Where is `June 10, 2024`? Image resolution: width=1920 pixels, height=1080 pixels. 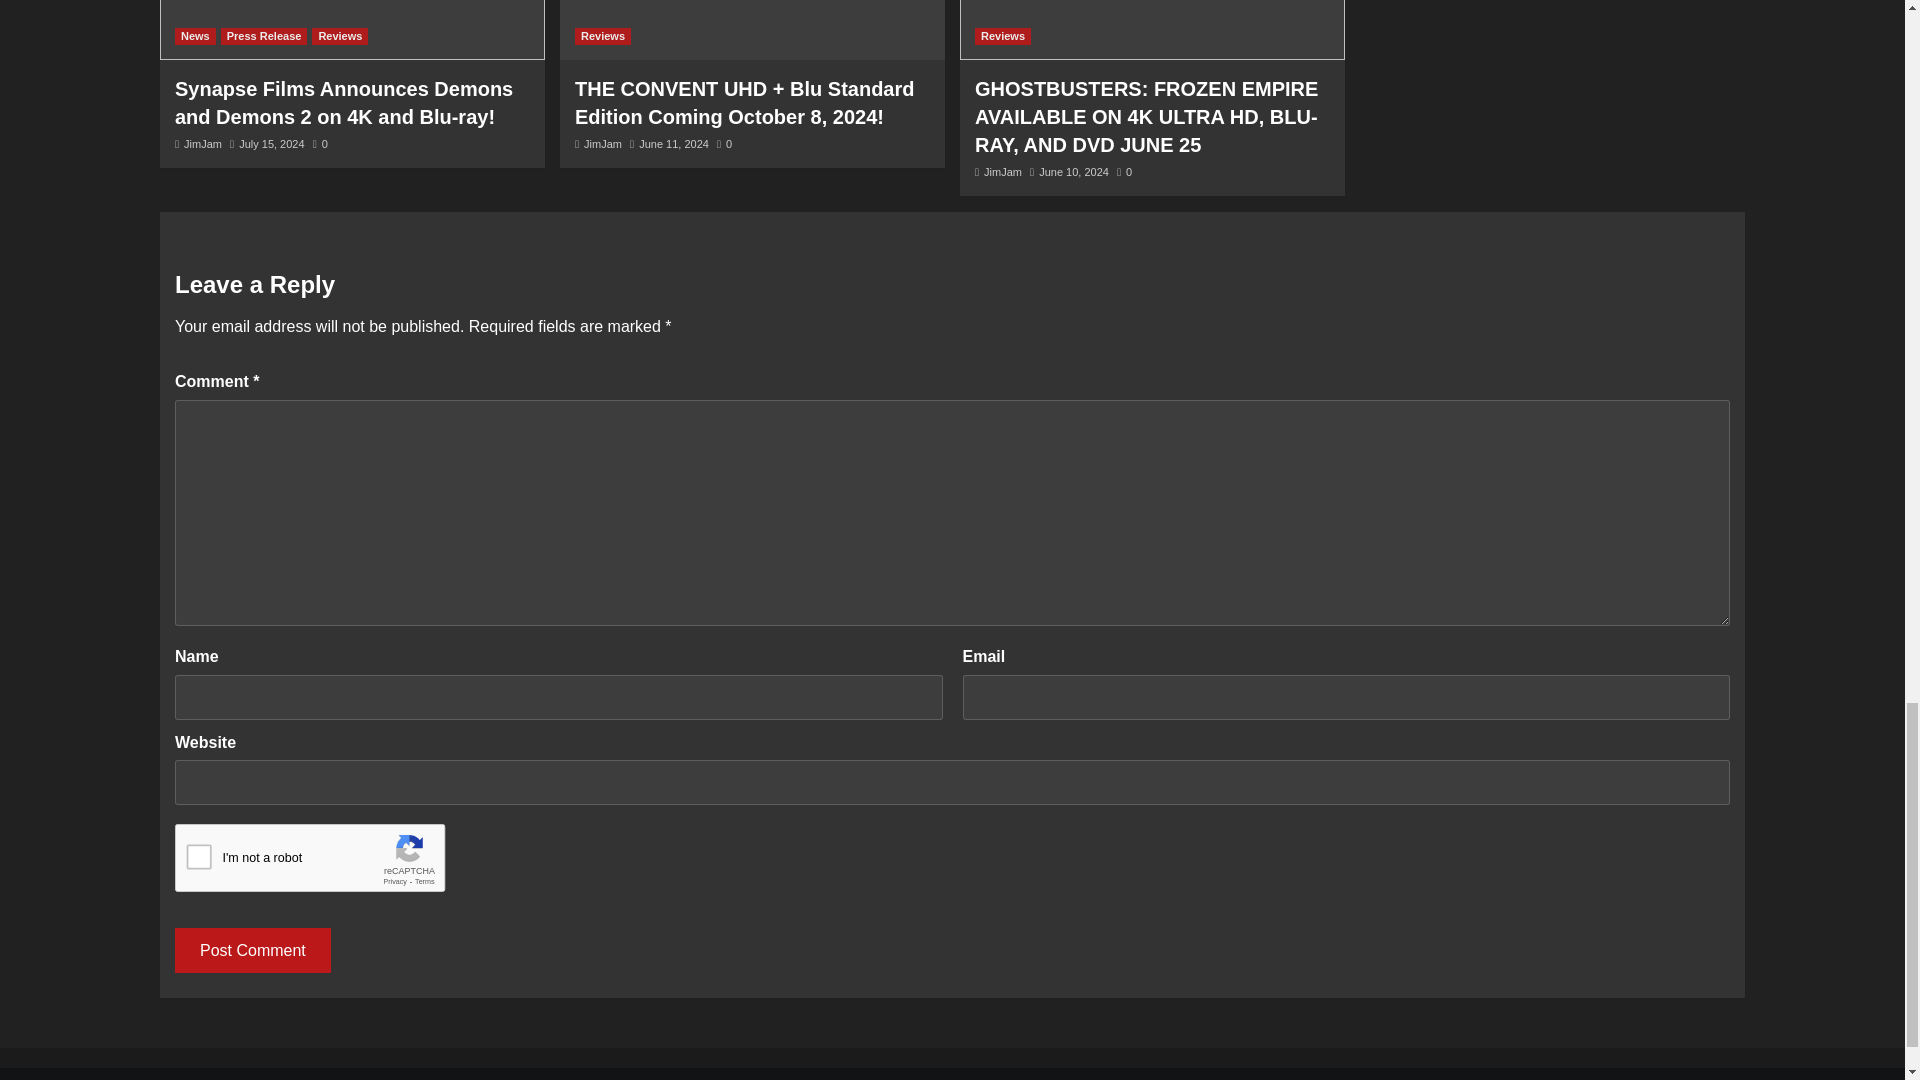
June 10, 2024 is located at coordinates (1074, 172).